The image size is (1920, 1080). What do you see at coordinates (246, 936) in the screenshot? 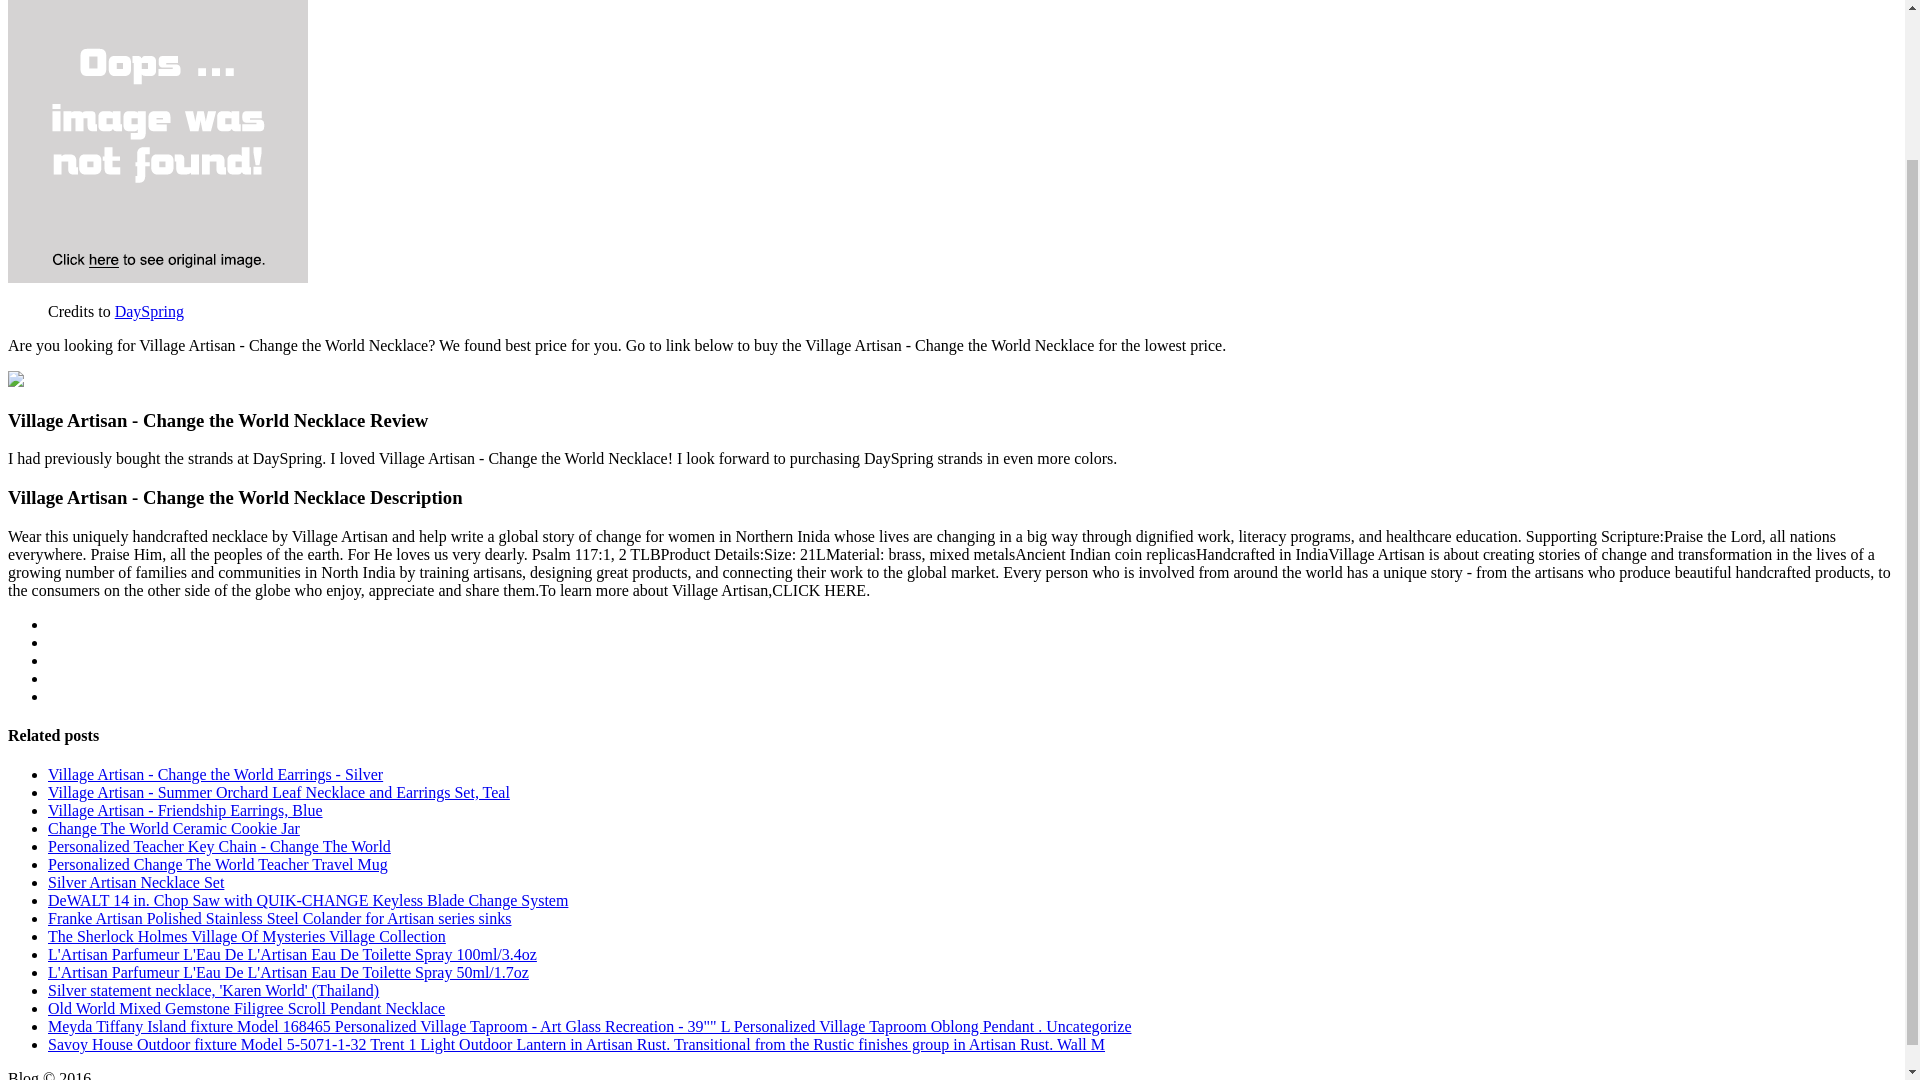
I see `The Sherlock Holmes Village Of Mysteries Village Collection` at bounding box center [246, 936].